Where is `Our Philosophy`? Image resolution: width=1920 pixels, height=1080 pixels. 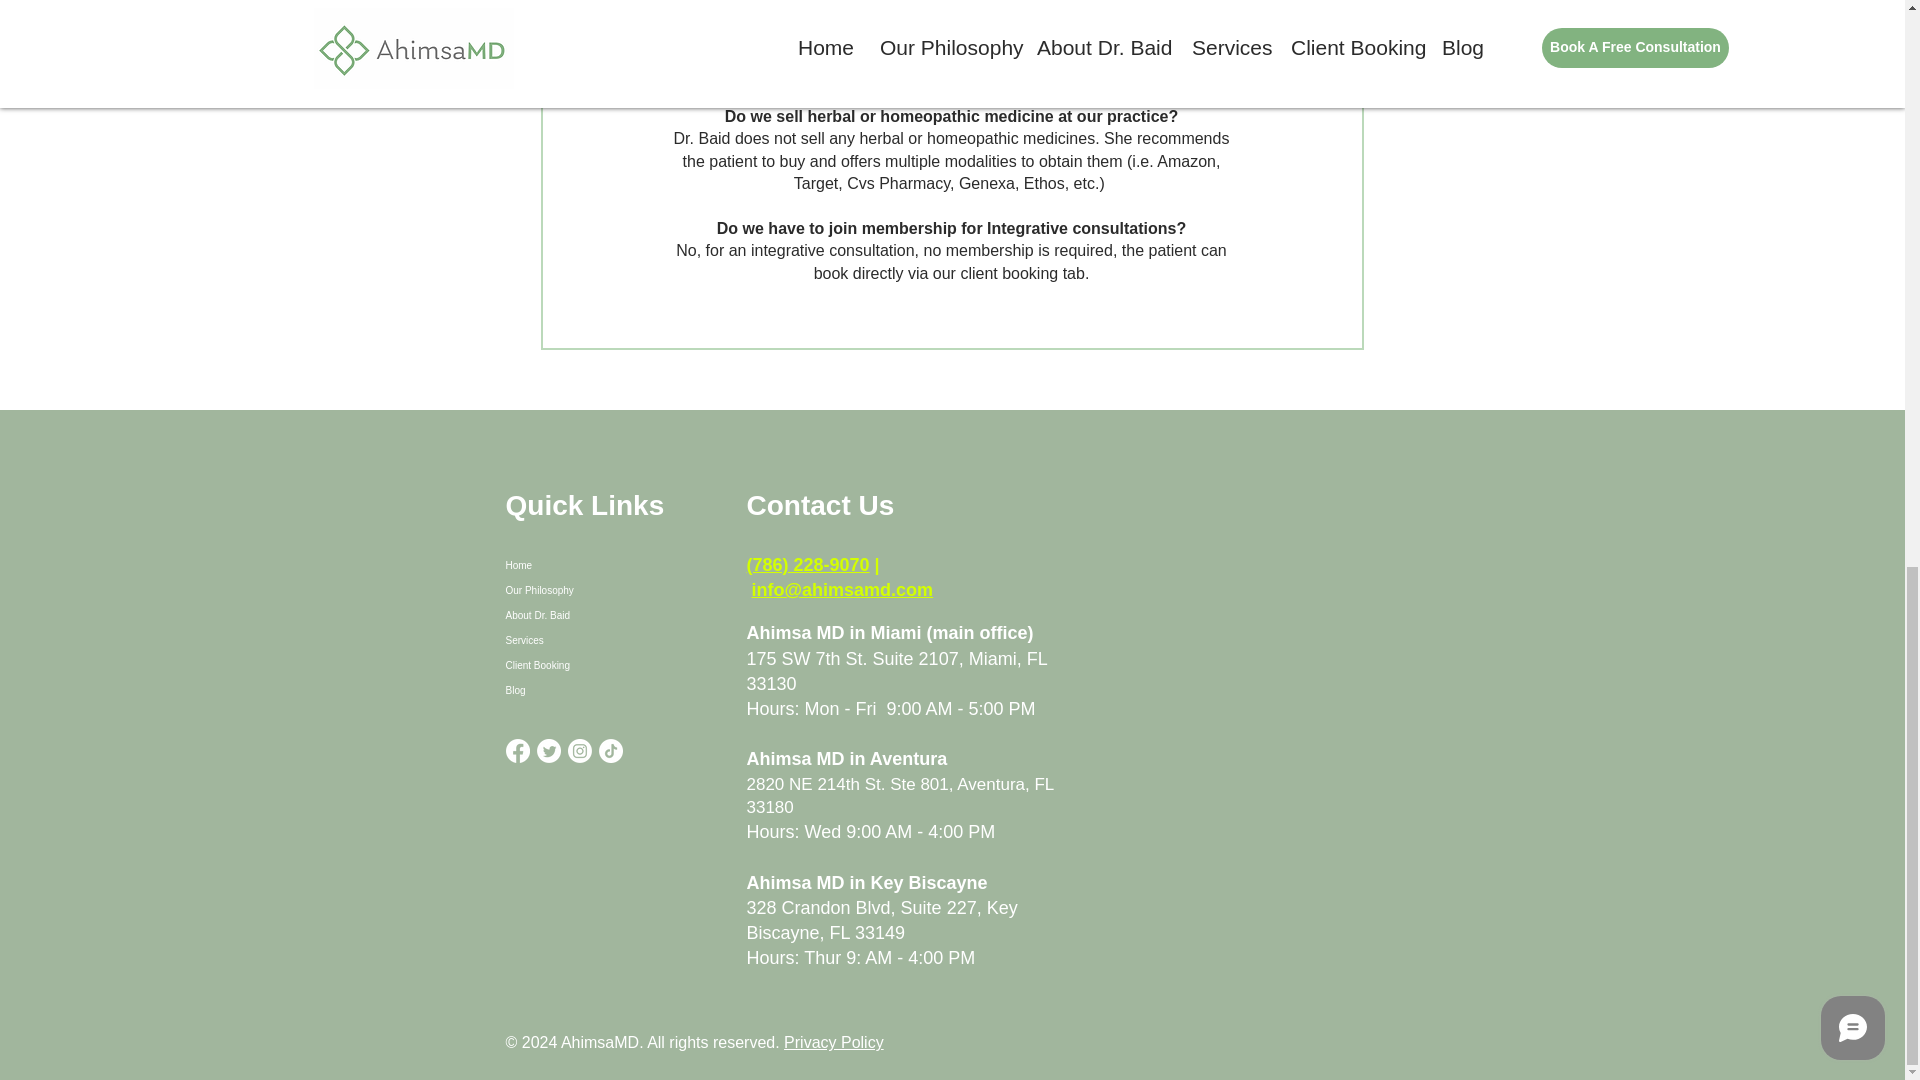
Our Philosophy is located at coordinates (607, 590).